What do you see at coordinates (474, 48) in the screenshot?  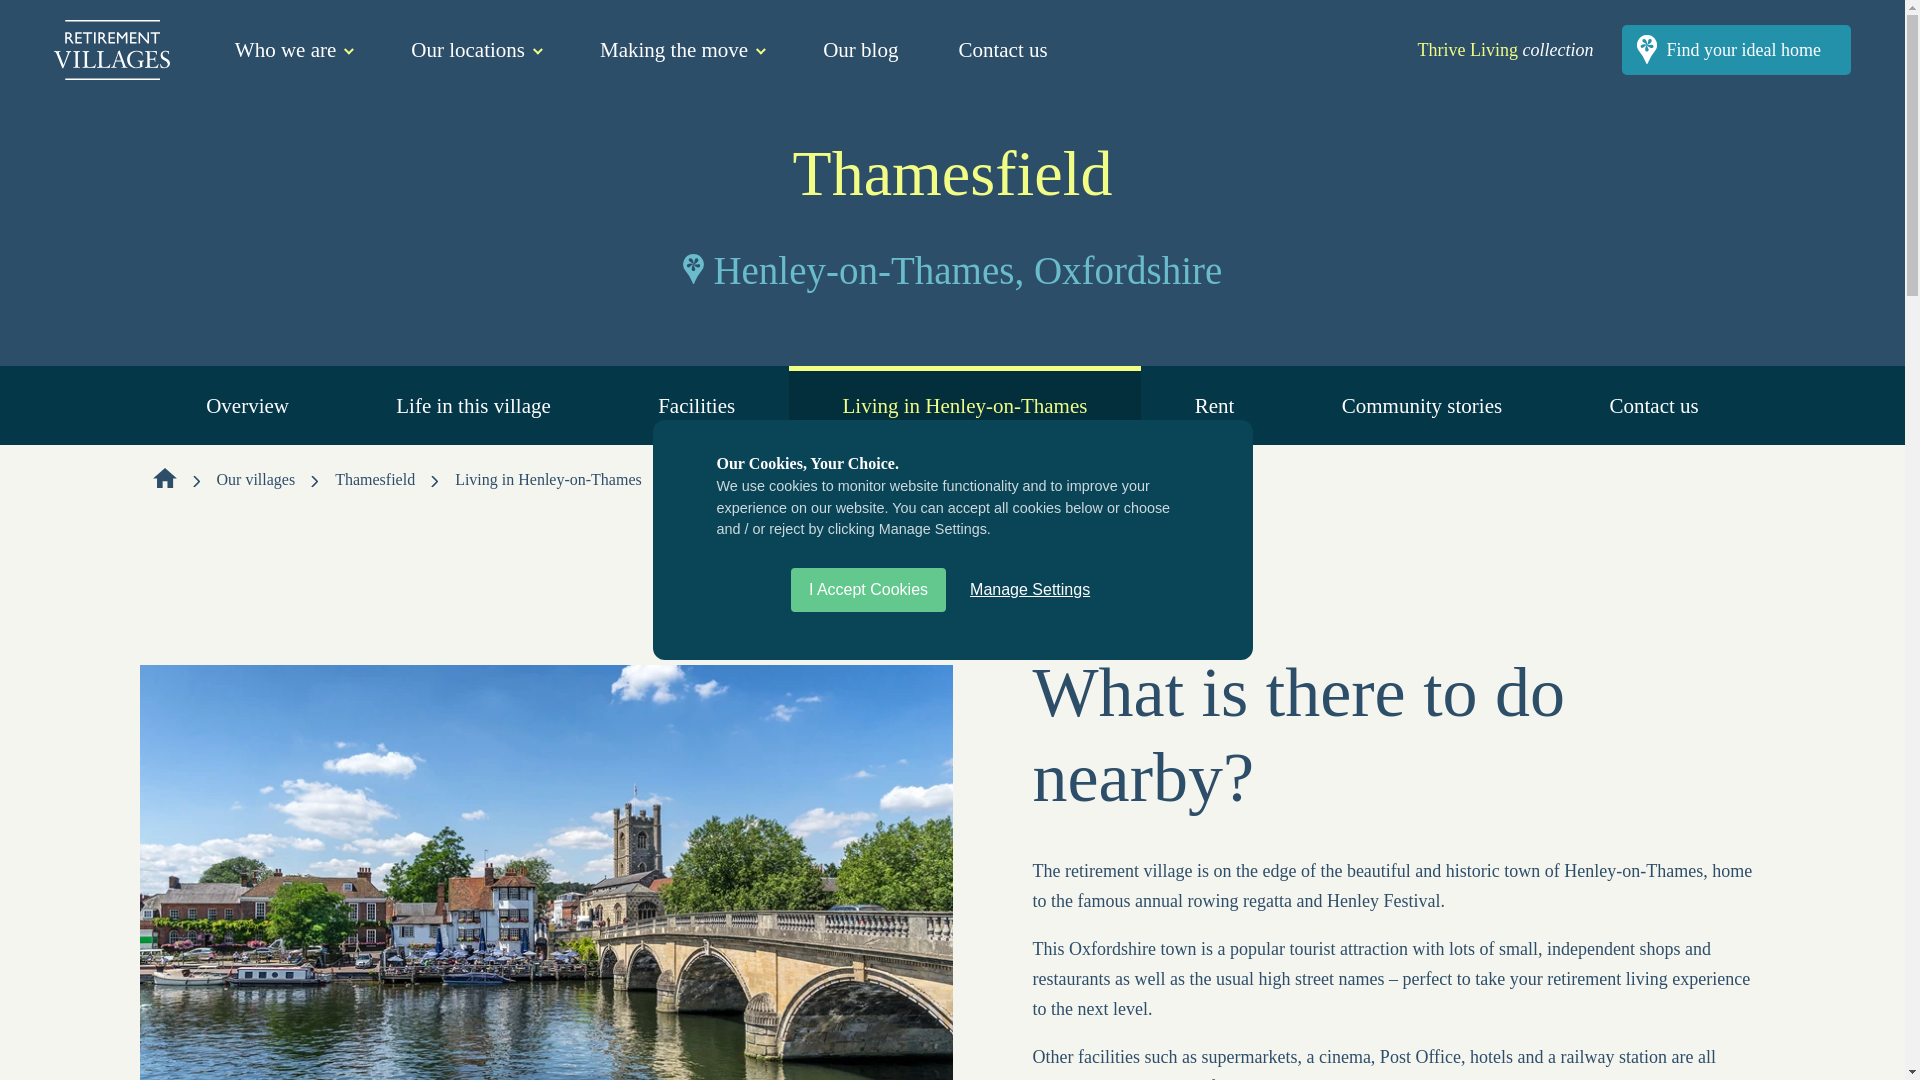 I see `Our locations` at bounding box center [474, 48].